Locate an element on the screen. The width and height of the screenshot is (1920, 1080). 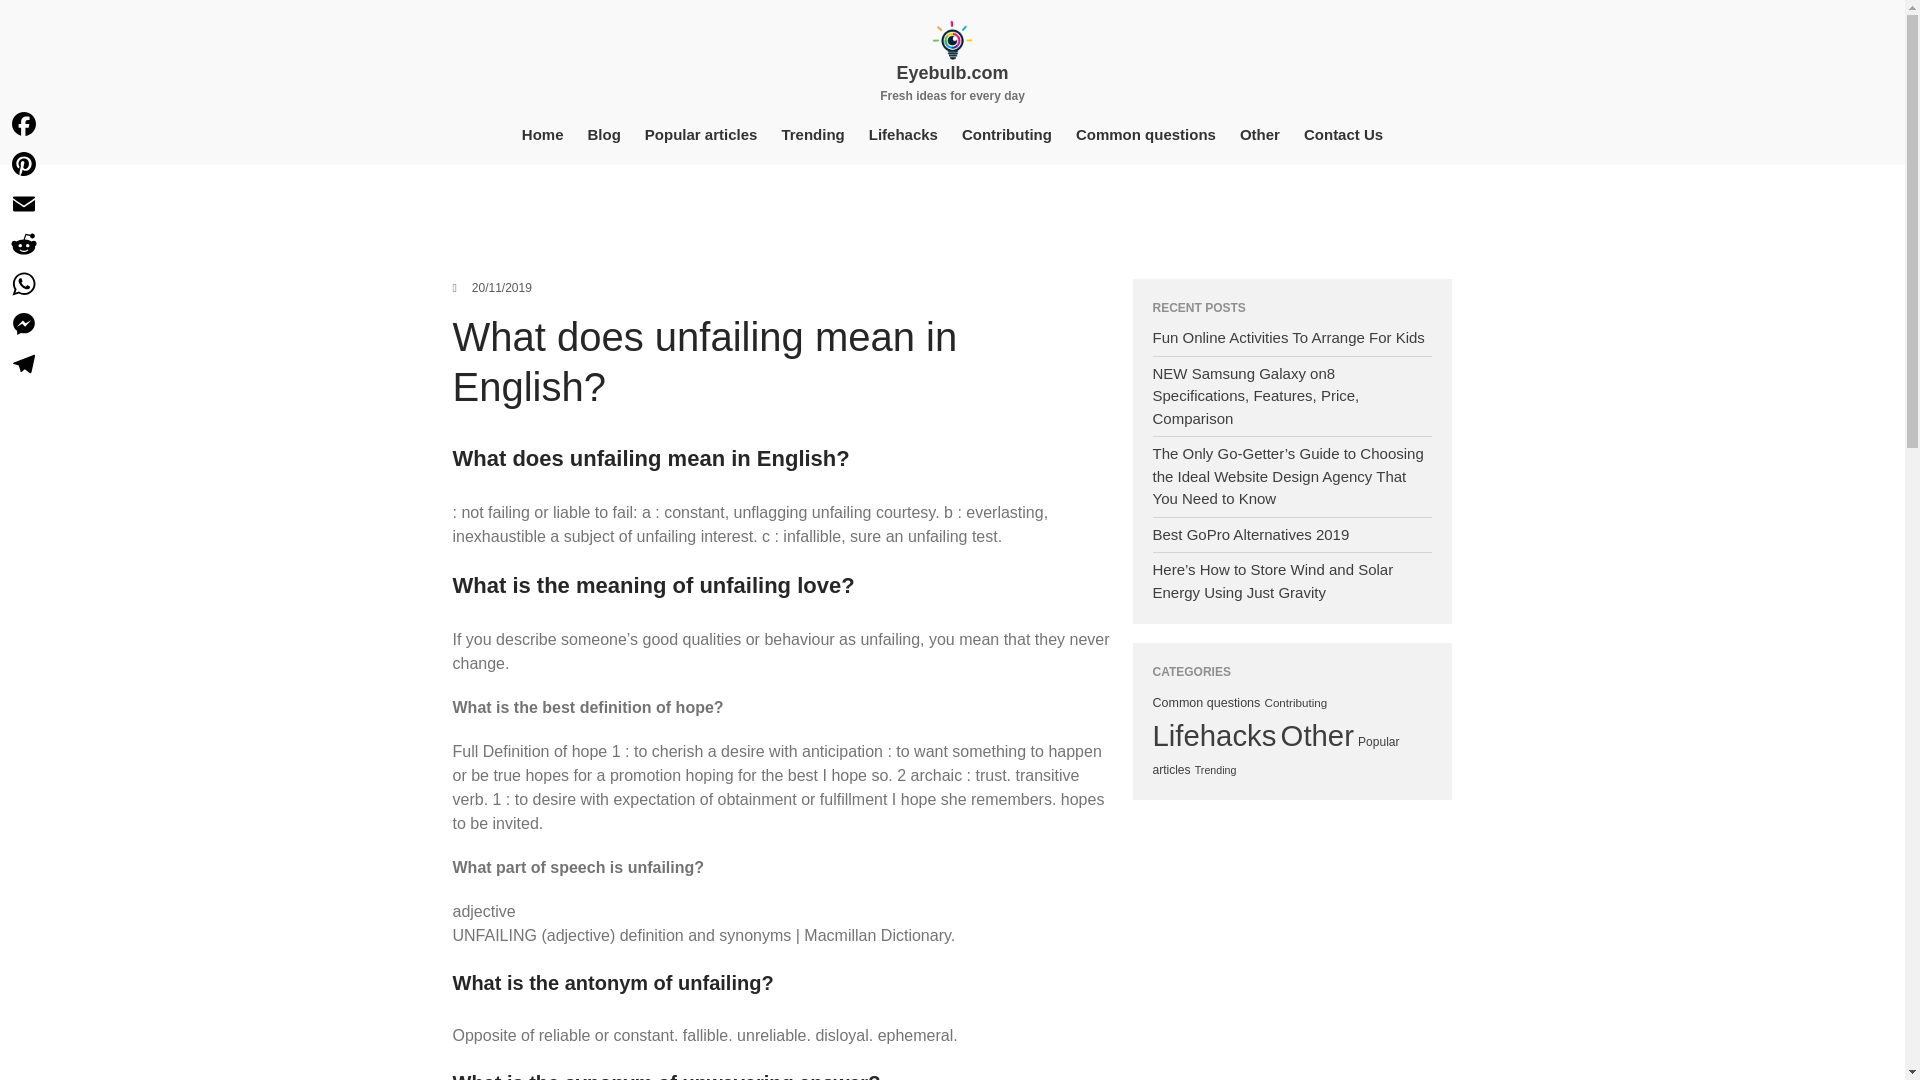
Facebook is located at coordinates (24, 123).